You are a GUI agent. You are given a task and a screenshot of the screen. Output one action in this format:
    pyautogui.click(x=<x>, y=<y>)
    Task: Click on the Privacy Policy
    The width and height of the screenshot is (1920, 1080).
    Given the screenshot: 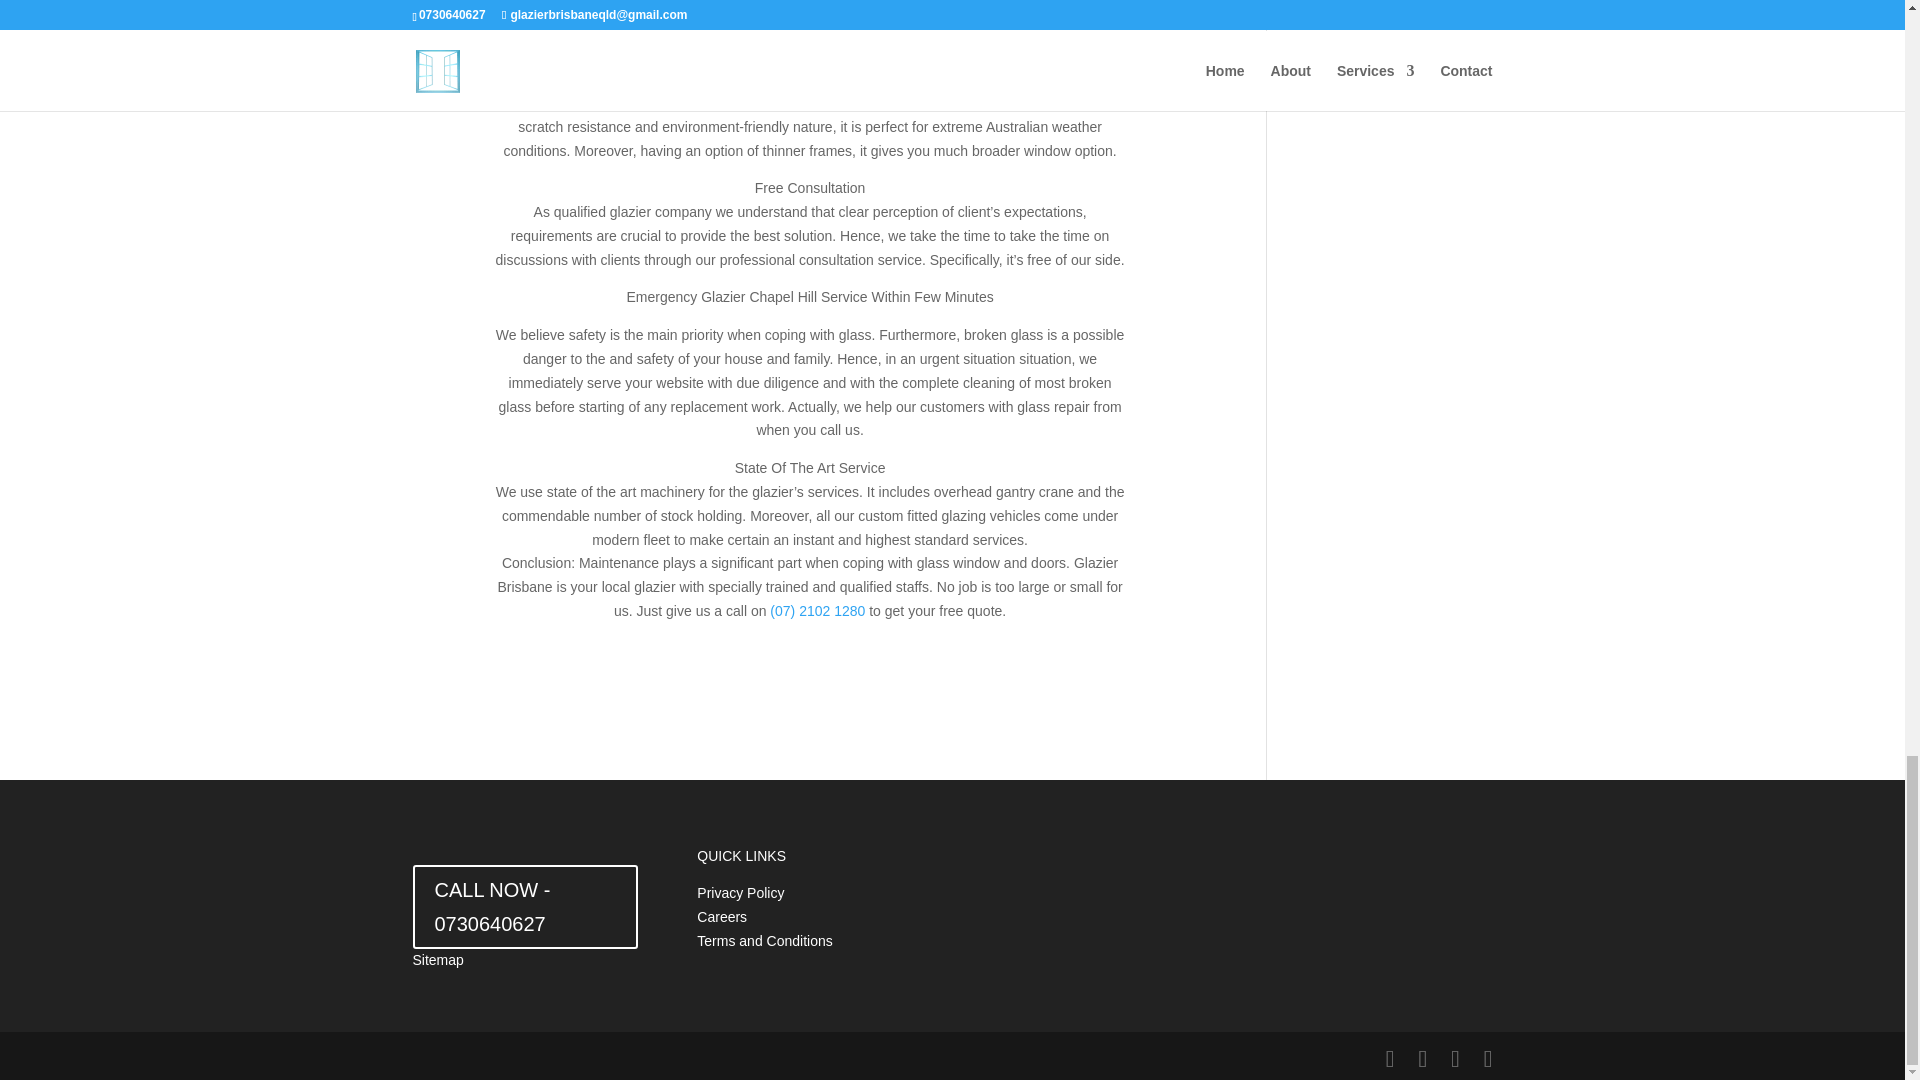 What is the action you would take?
    pyautogui.click(x=740, y=892)
    